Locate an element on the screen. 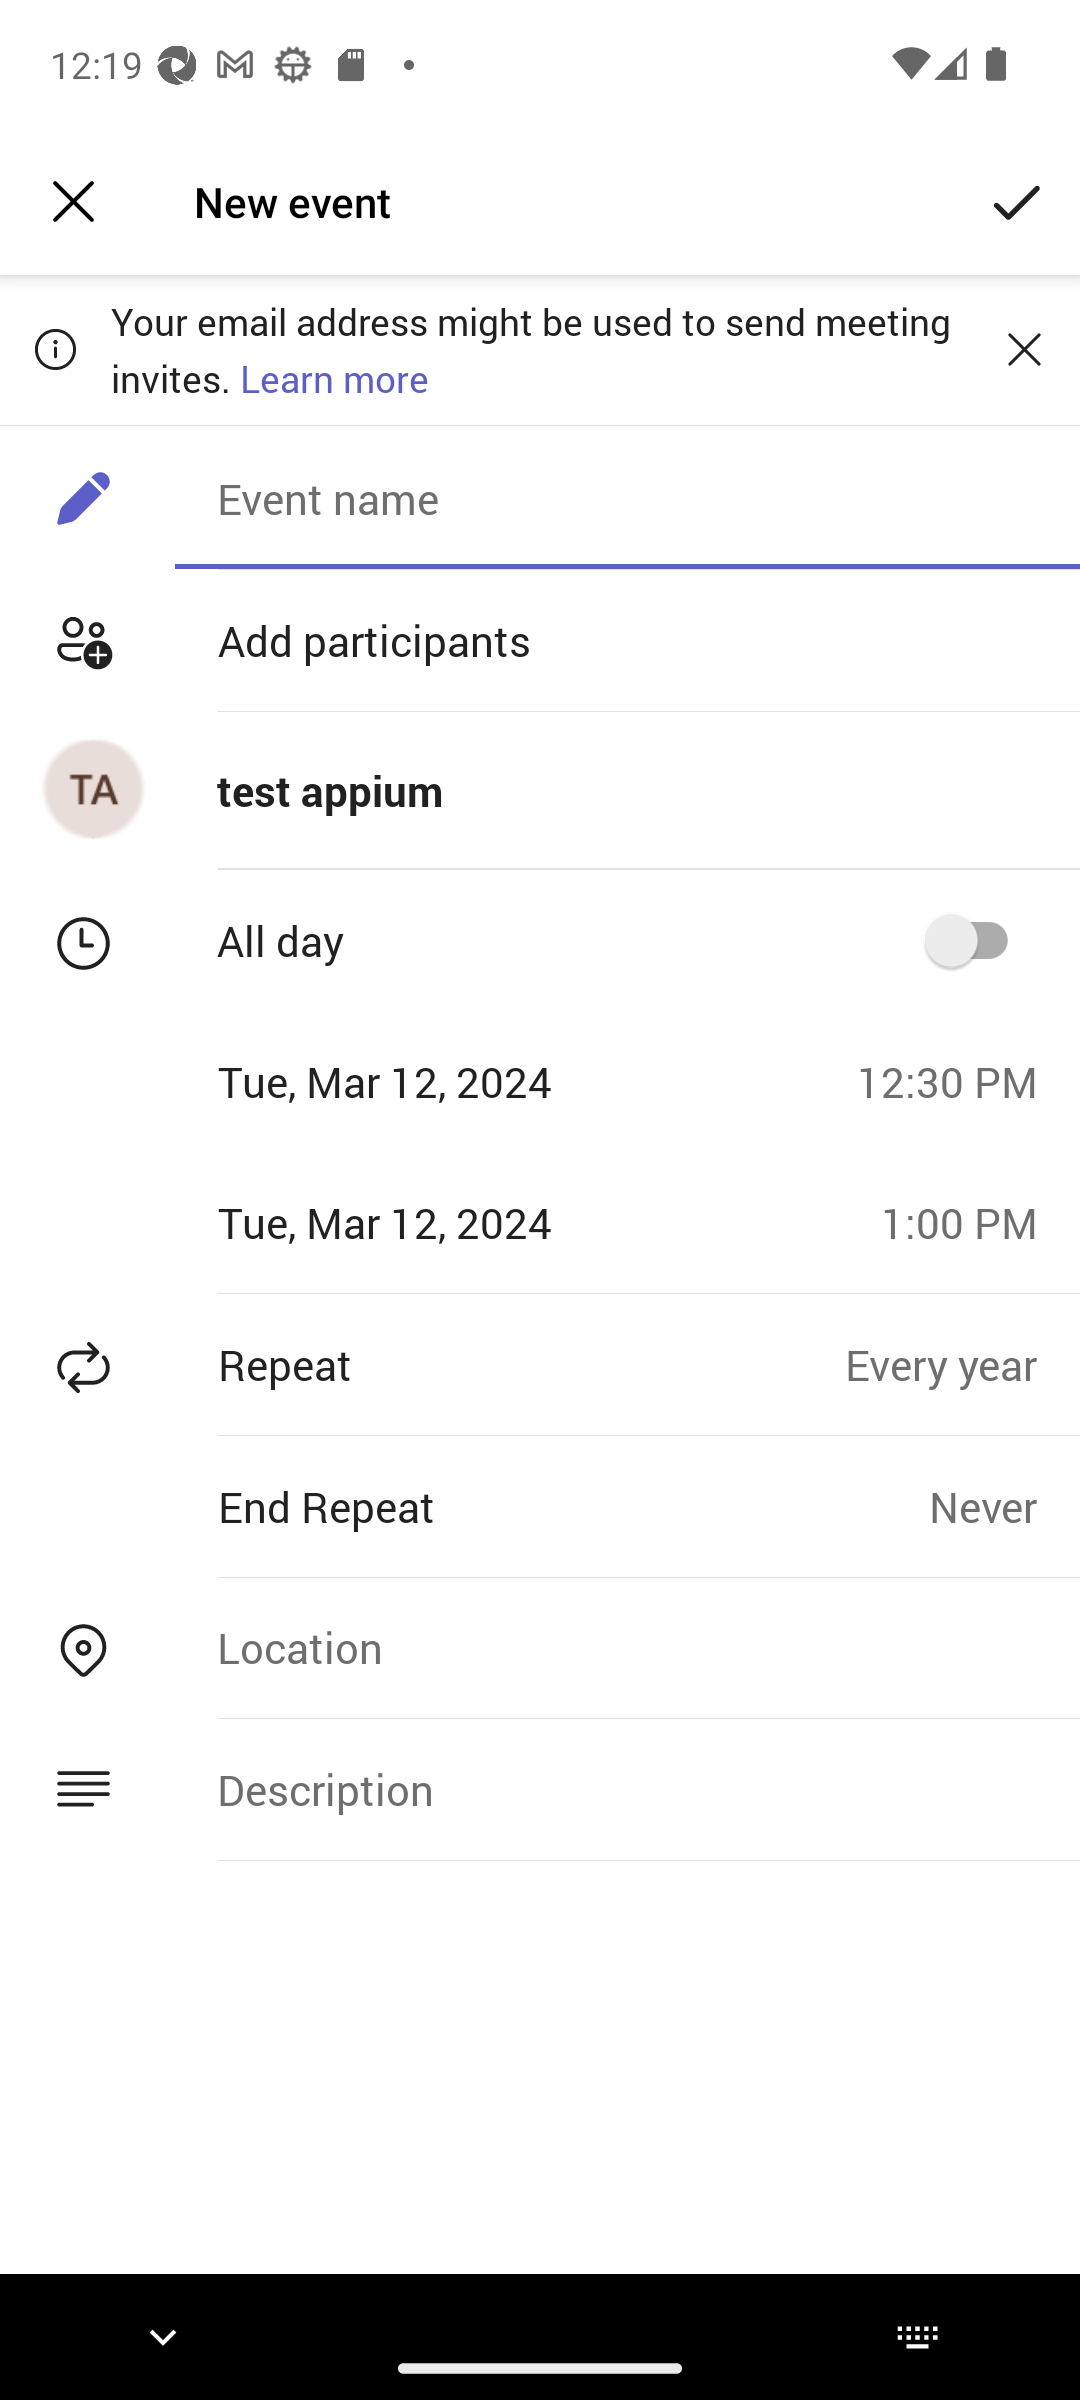  Location is located at coordinates (627, 1647).